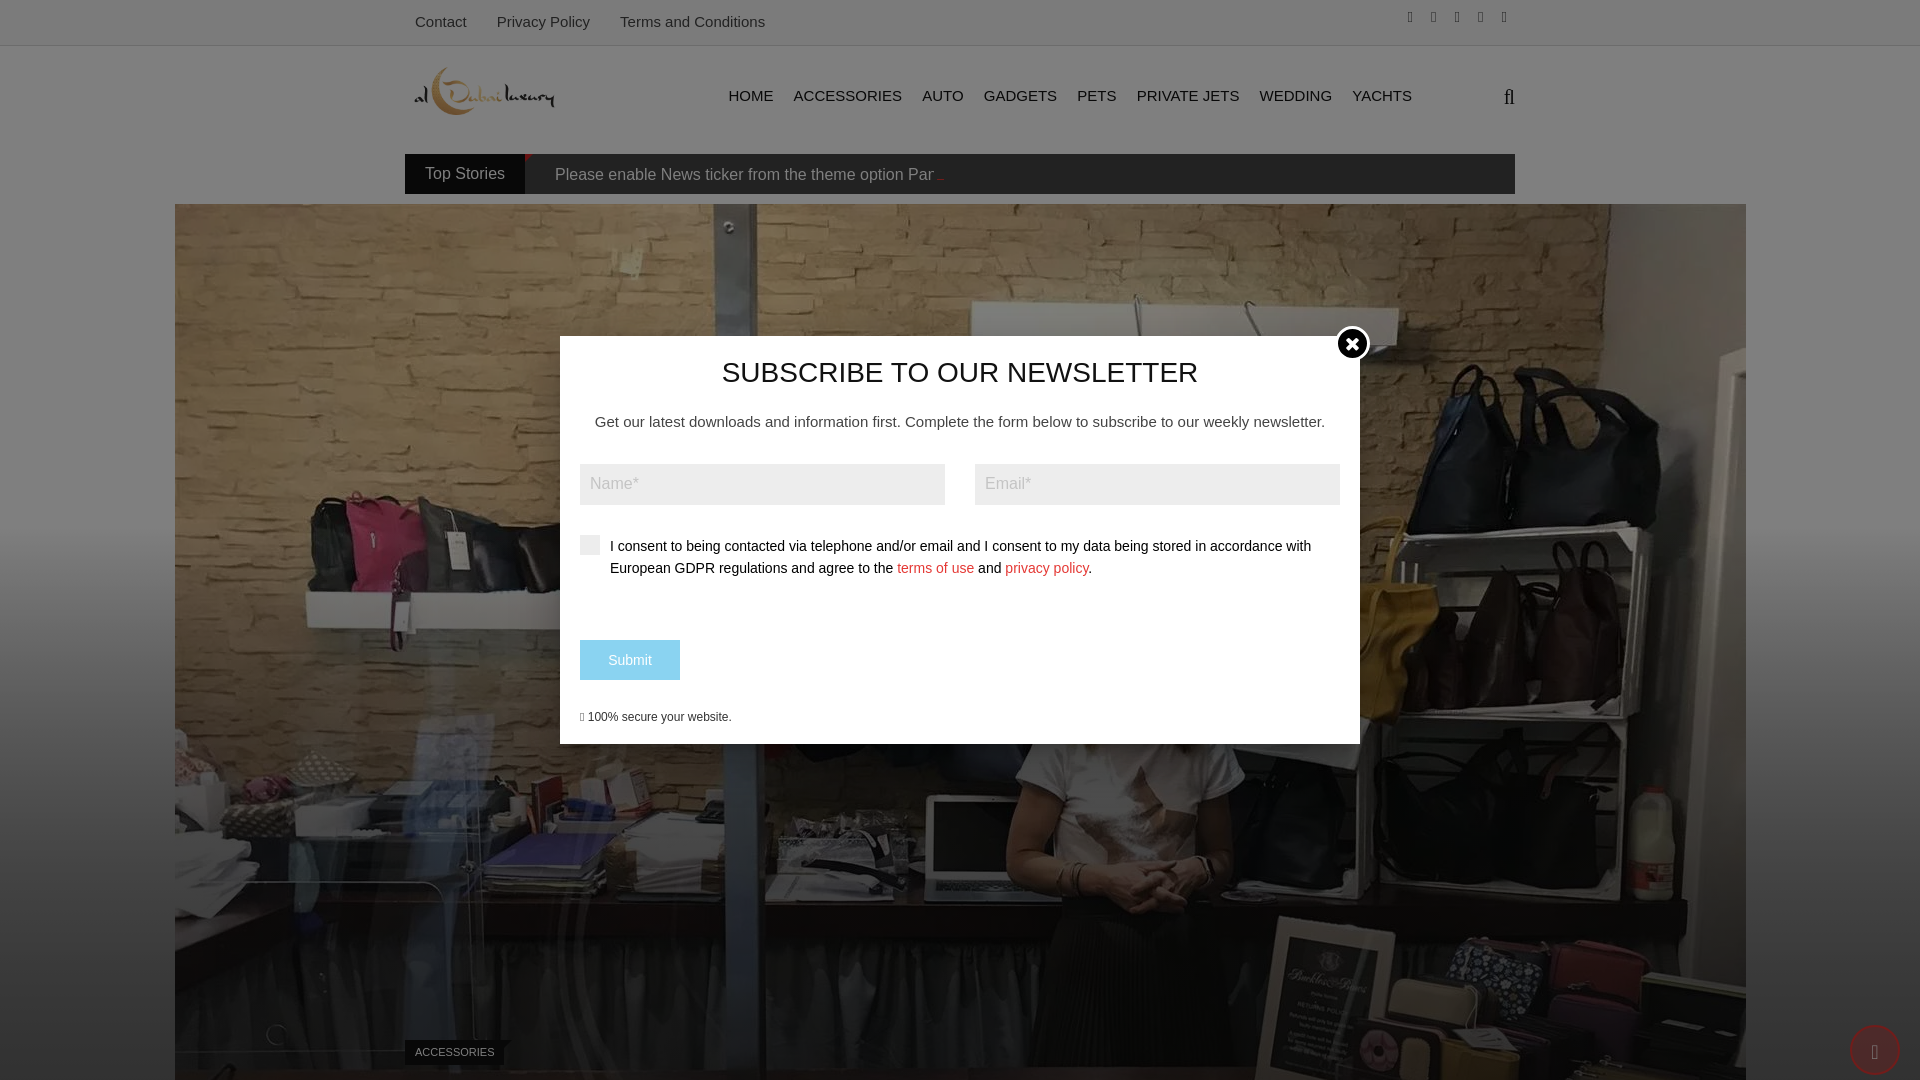 Image resolution: width=1920 pixels, height=1080 pixels. Describe the element at coordinates (543, 21) in the screenshot. I see `Privacy Policy` at that location.